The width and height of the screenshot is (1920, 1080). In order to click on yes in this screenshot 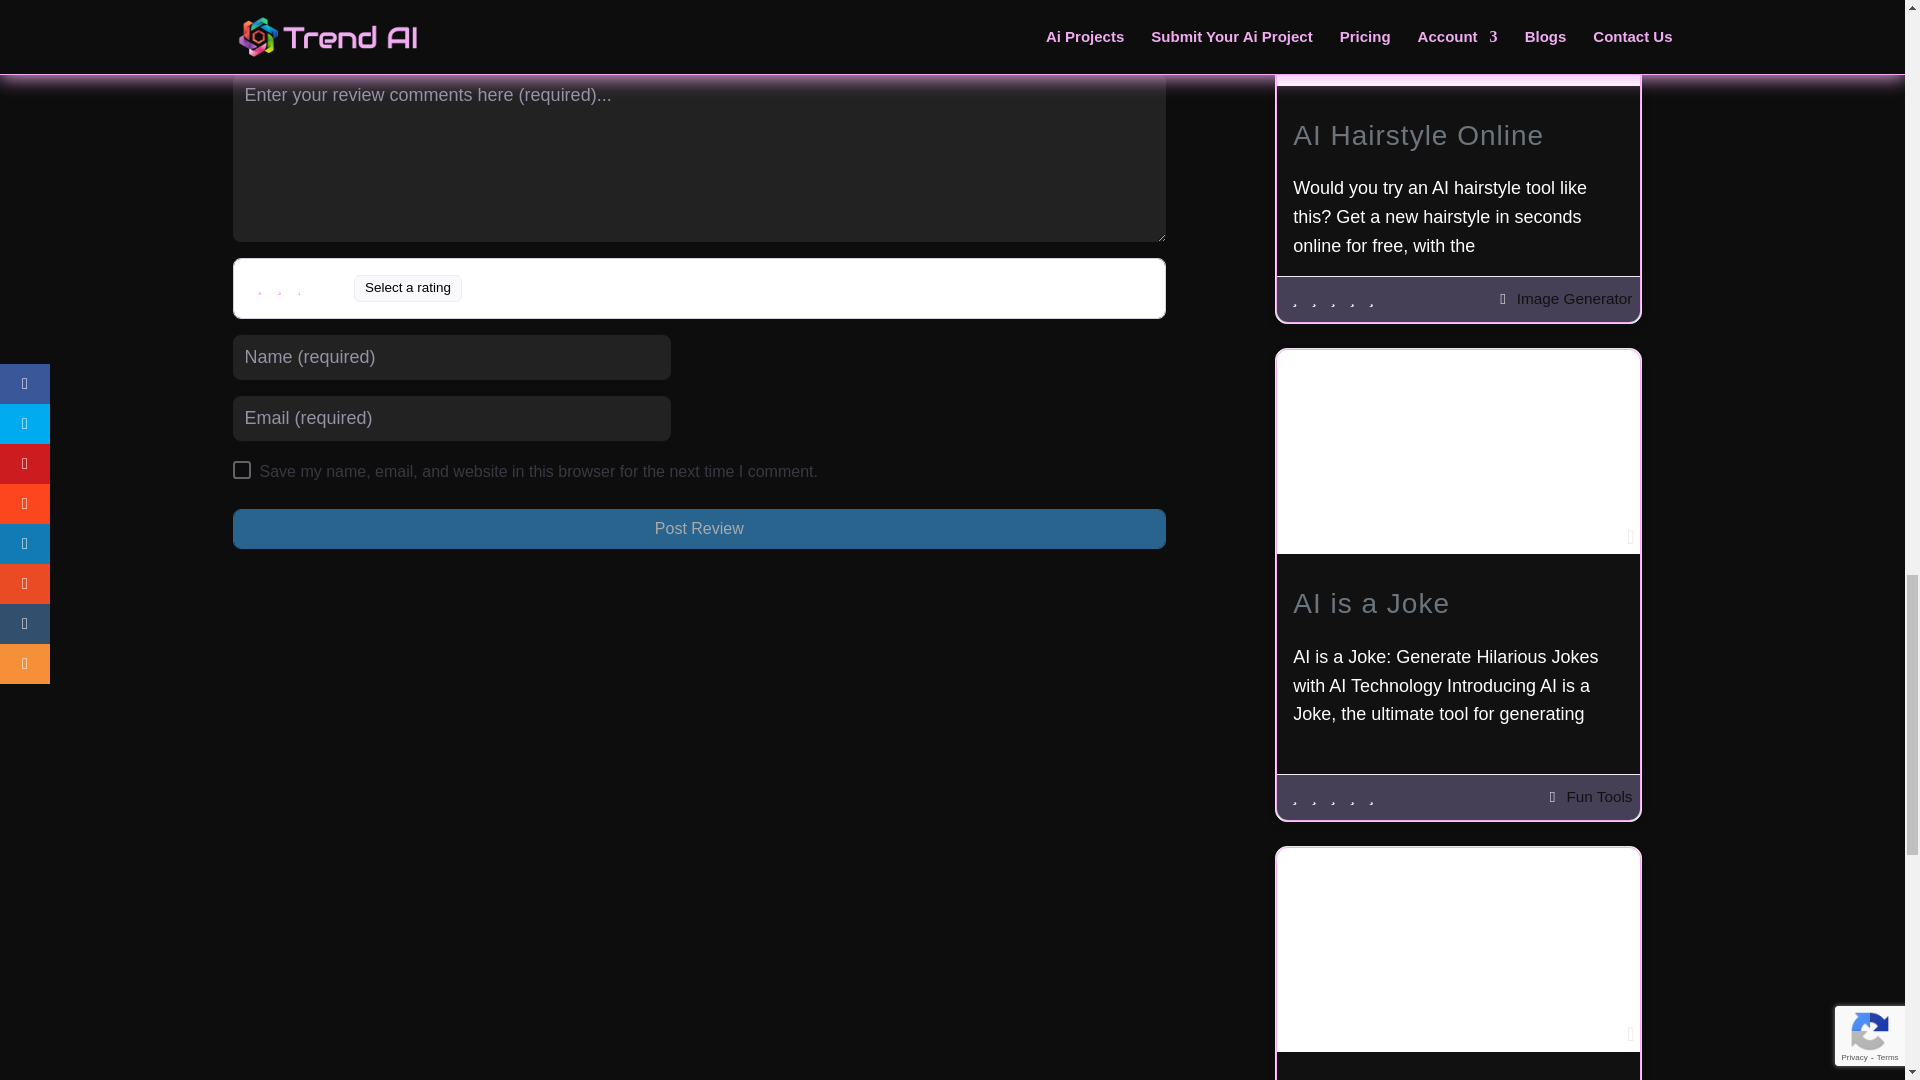, I will do `click(240, 470)`.